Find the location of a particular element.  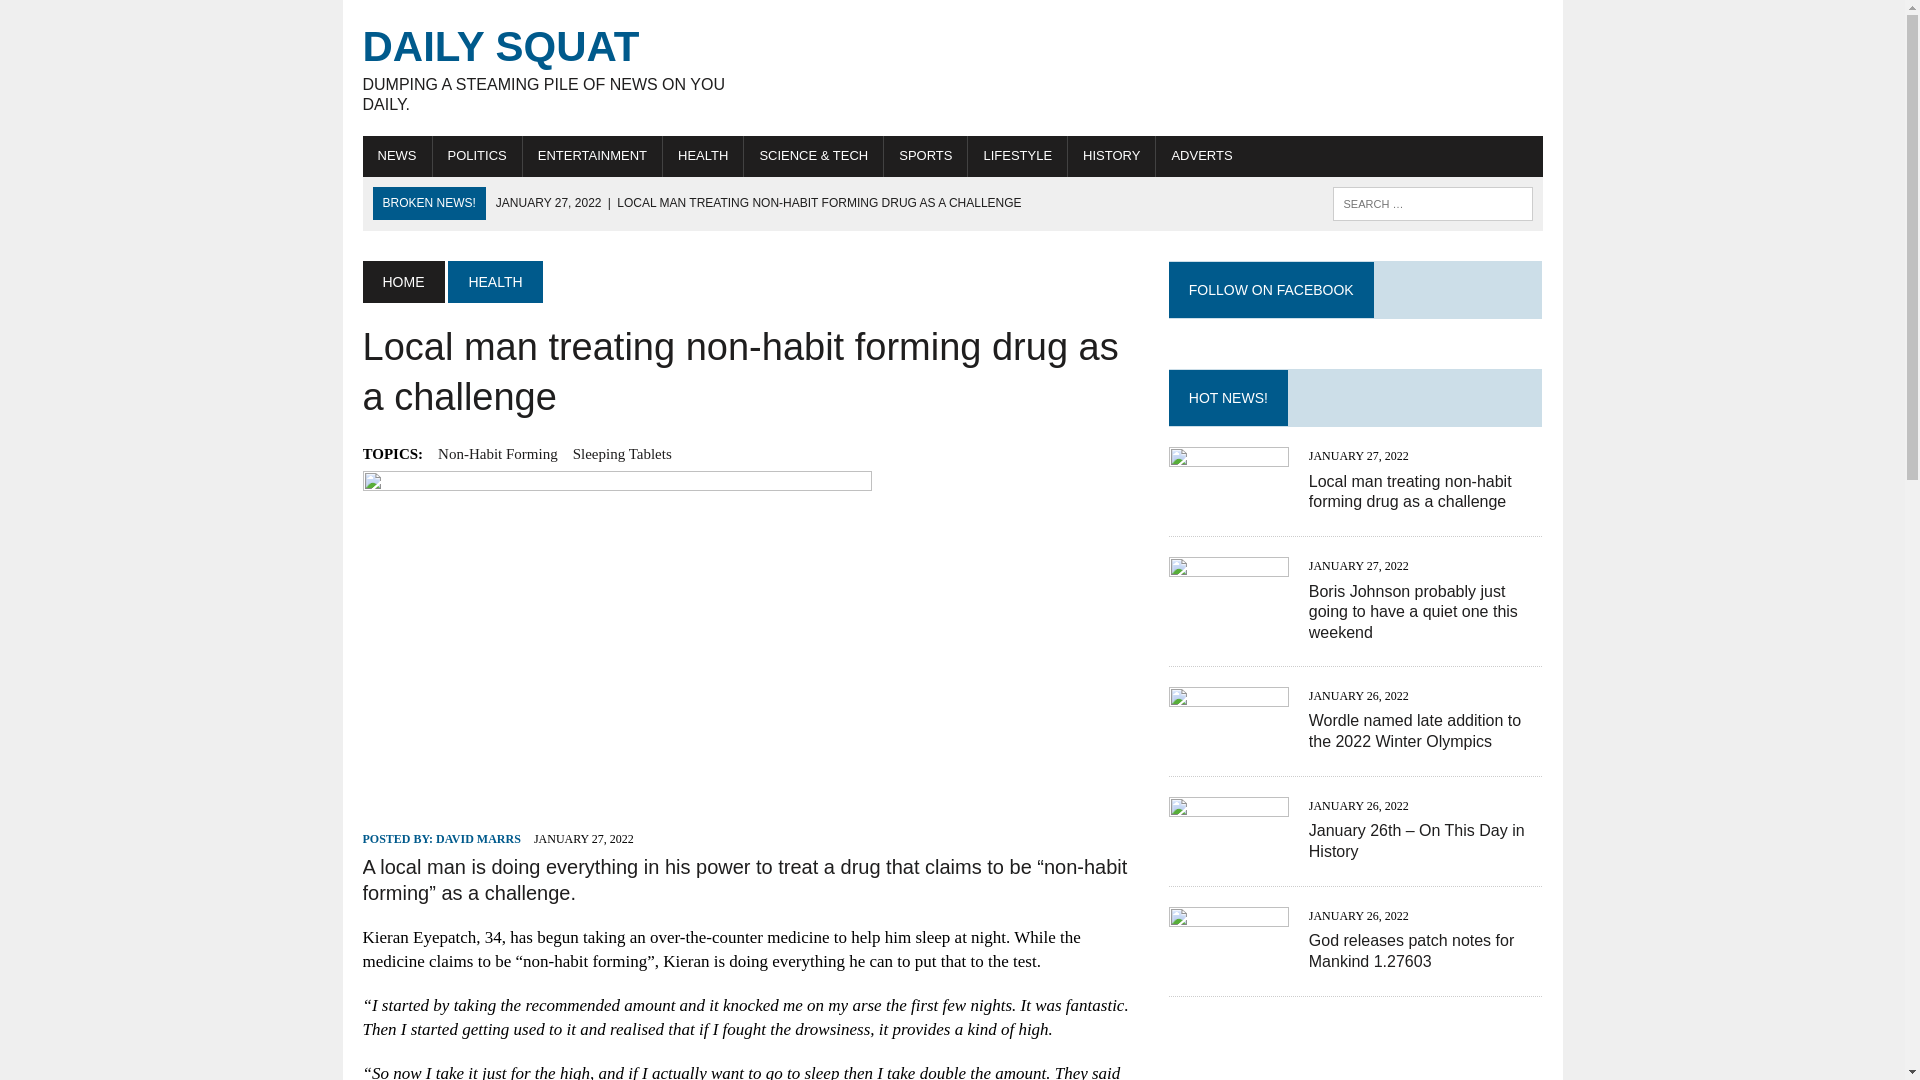

Local man treating non-habit forming drug as a challenge is located at coordinates (758, 202).